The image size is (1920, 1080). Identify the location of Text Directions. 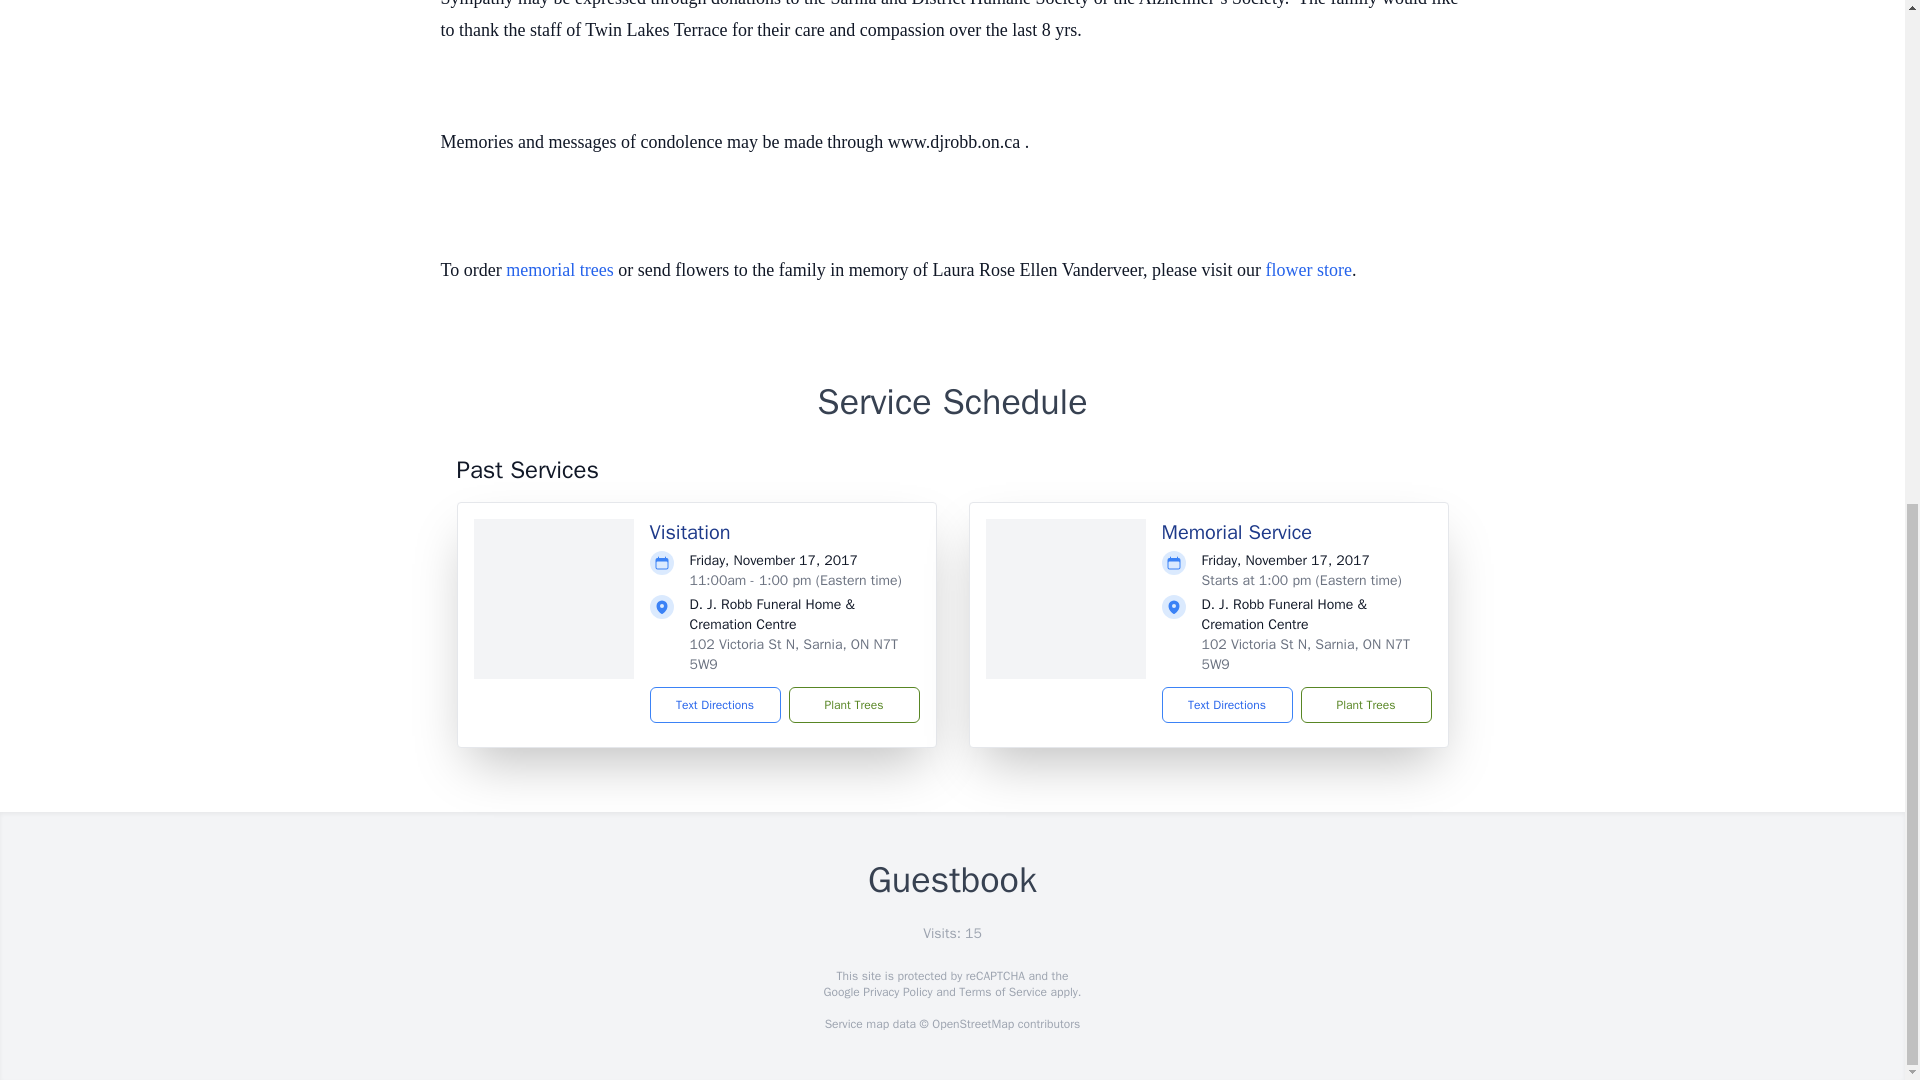
(716, 704).